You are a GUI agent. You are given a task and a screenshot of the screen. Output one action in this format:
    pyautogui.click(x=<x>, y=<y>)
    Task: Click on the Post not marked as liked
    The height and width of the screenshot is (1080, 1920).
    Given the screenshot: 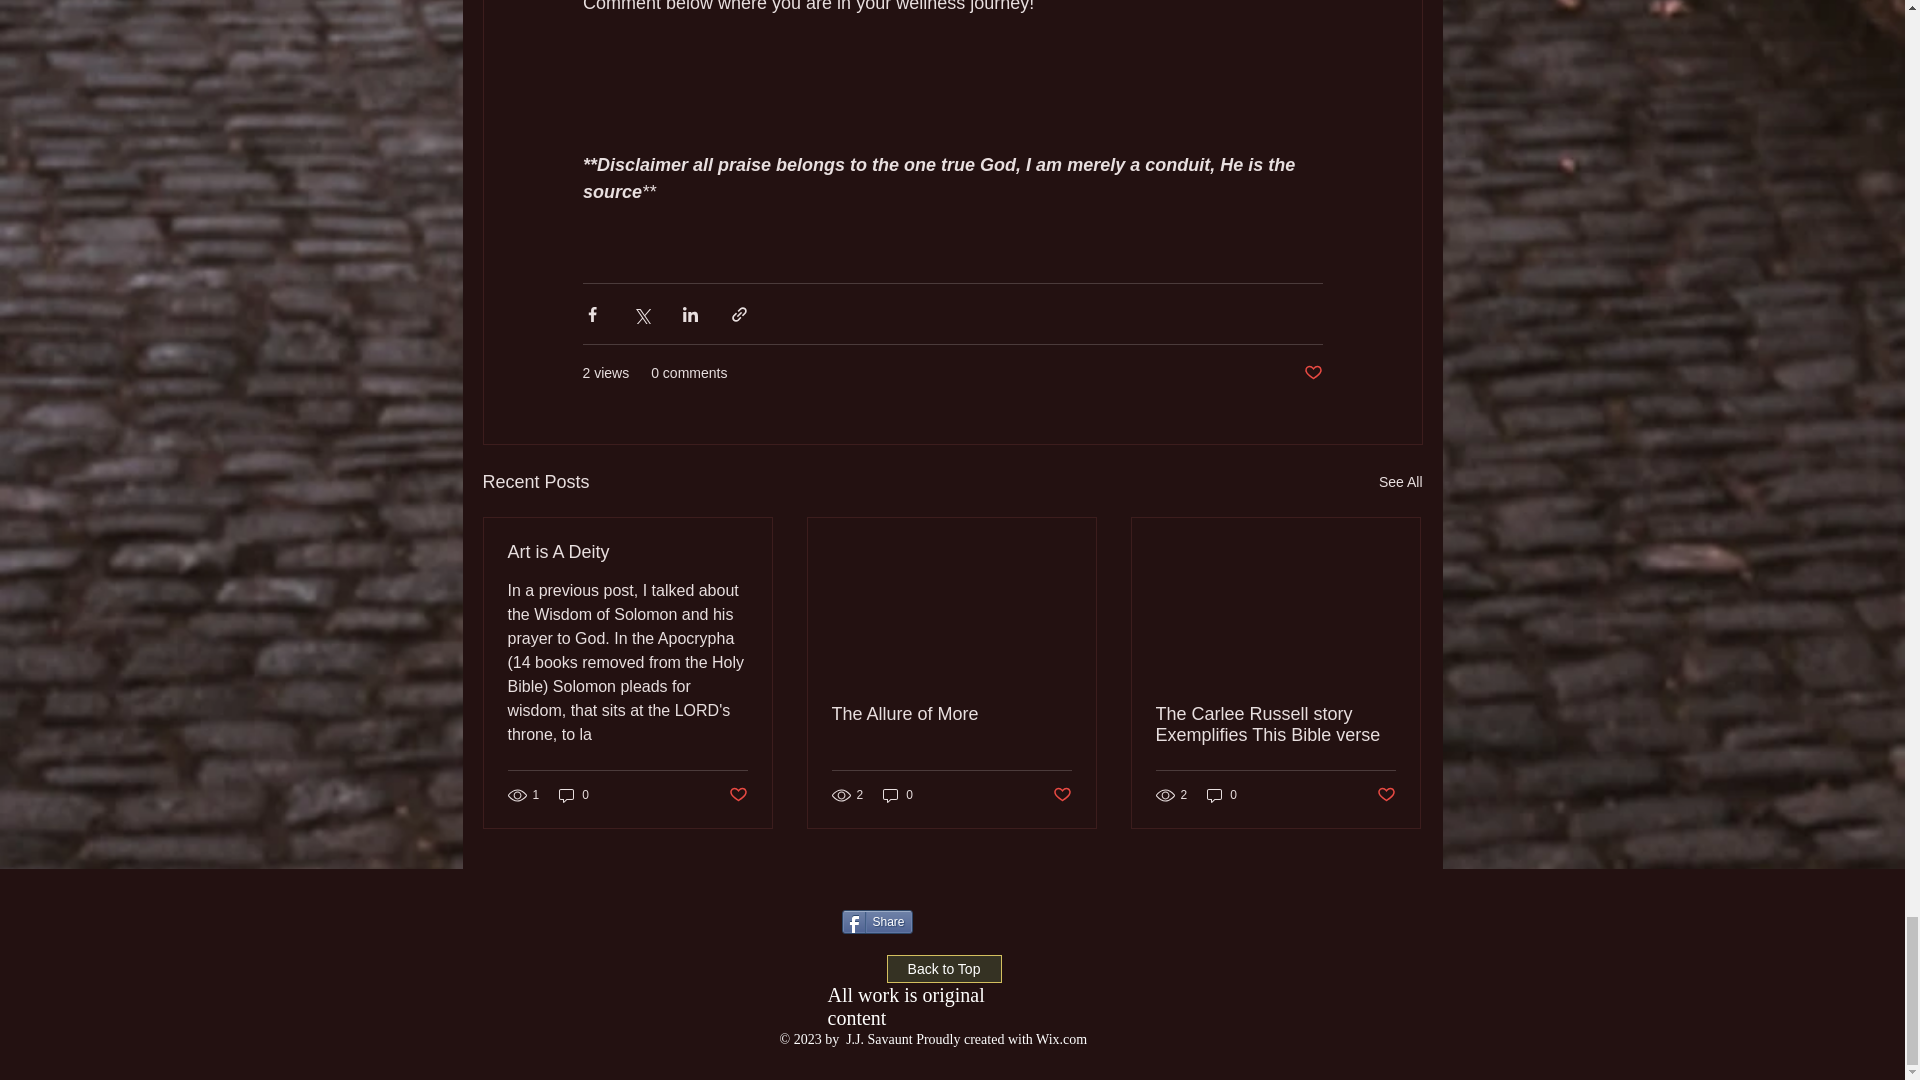 What is the action you would take?
    pyautogui.click(x=1062, y=795)
    